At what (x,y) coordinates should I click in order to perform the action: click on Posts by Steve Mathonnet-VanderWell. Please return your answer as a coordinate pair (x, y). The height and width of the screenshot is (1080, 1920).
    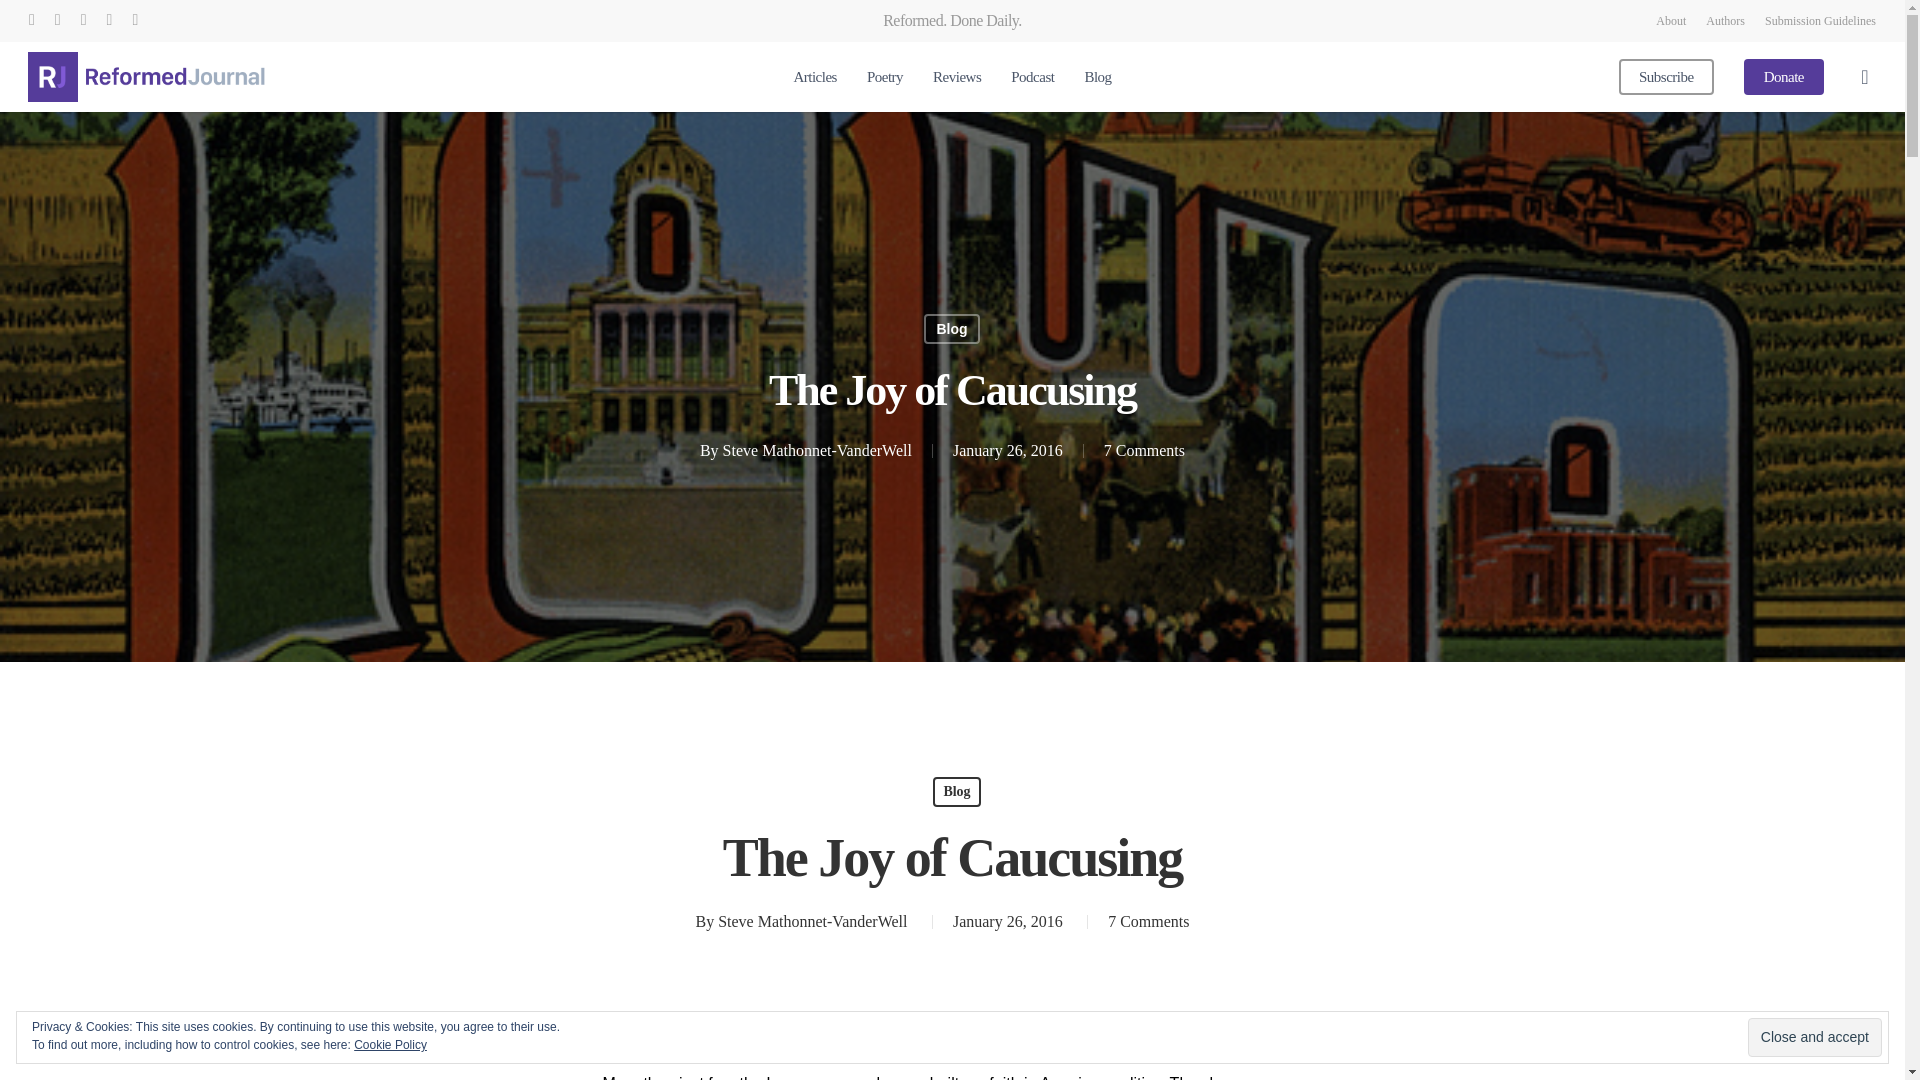
    Looking at the image, I should click on (818, 450).